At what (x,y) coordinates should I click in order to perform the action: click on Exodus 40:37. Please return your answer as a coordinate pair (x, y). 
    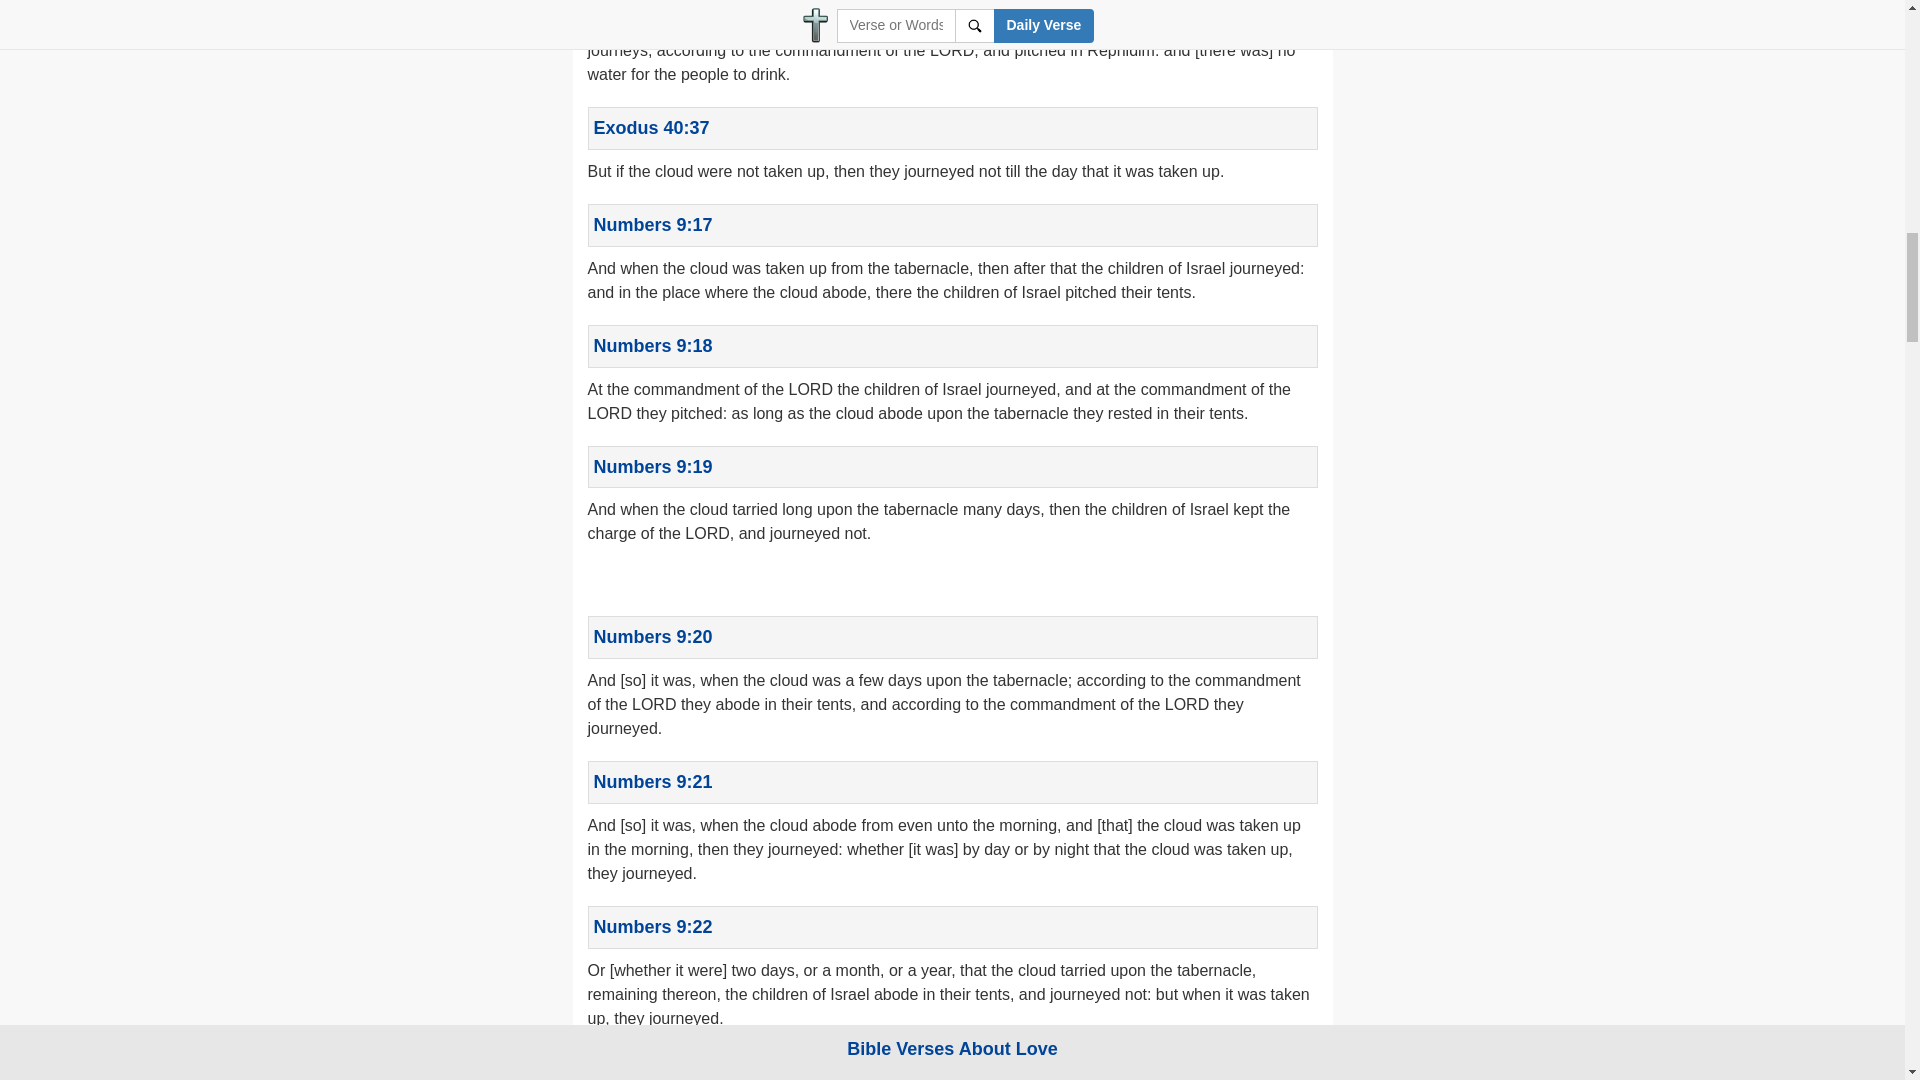
    Looking at the image, I should click on (652, 128).